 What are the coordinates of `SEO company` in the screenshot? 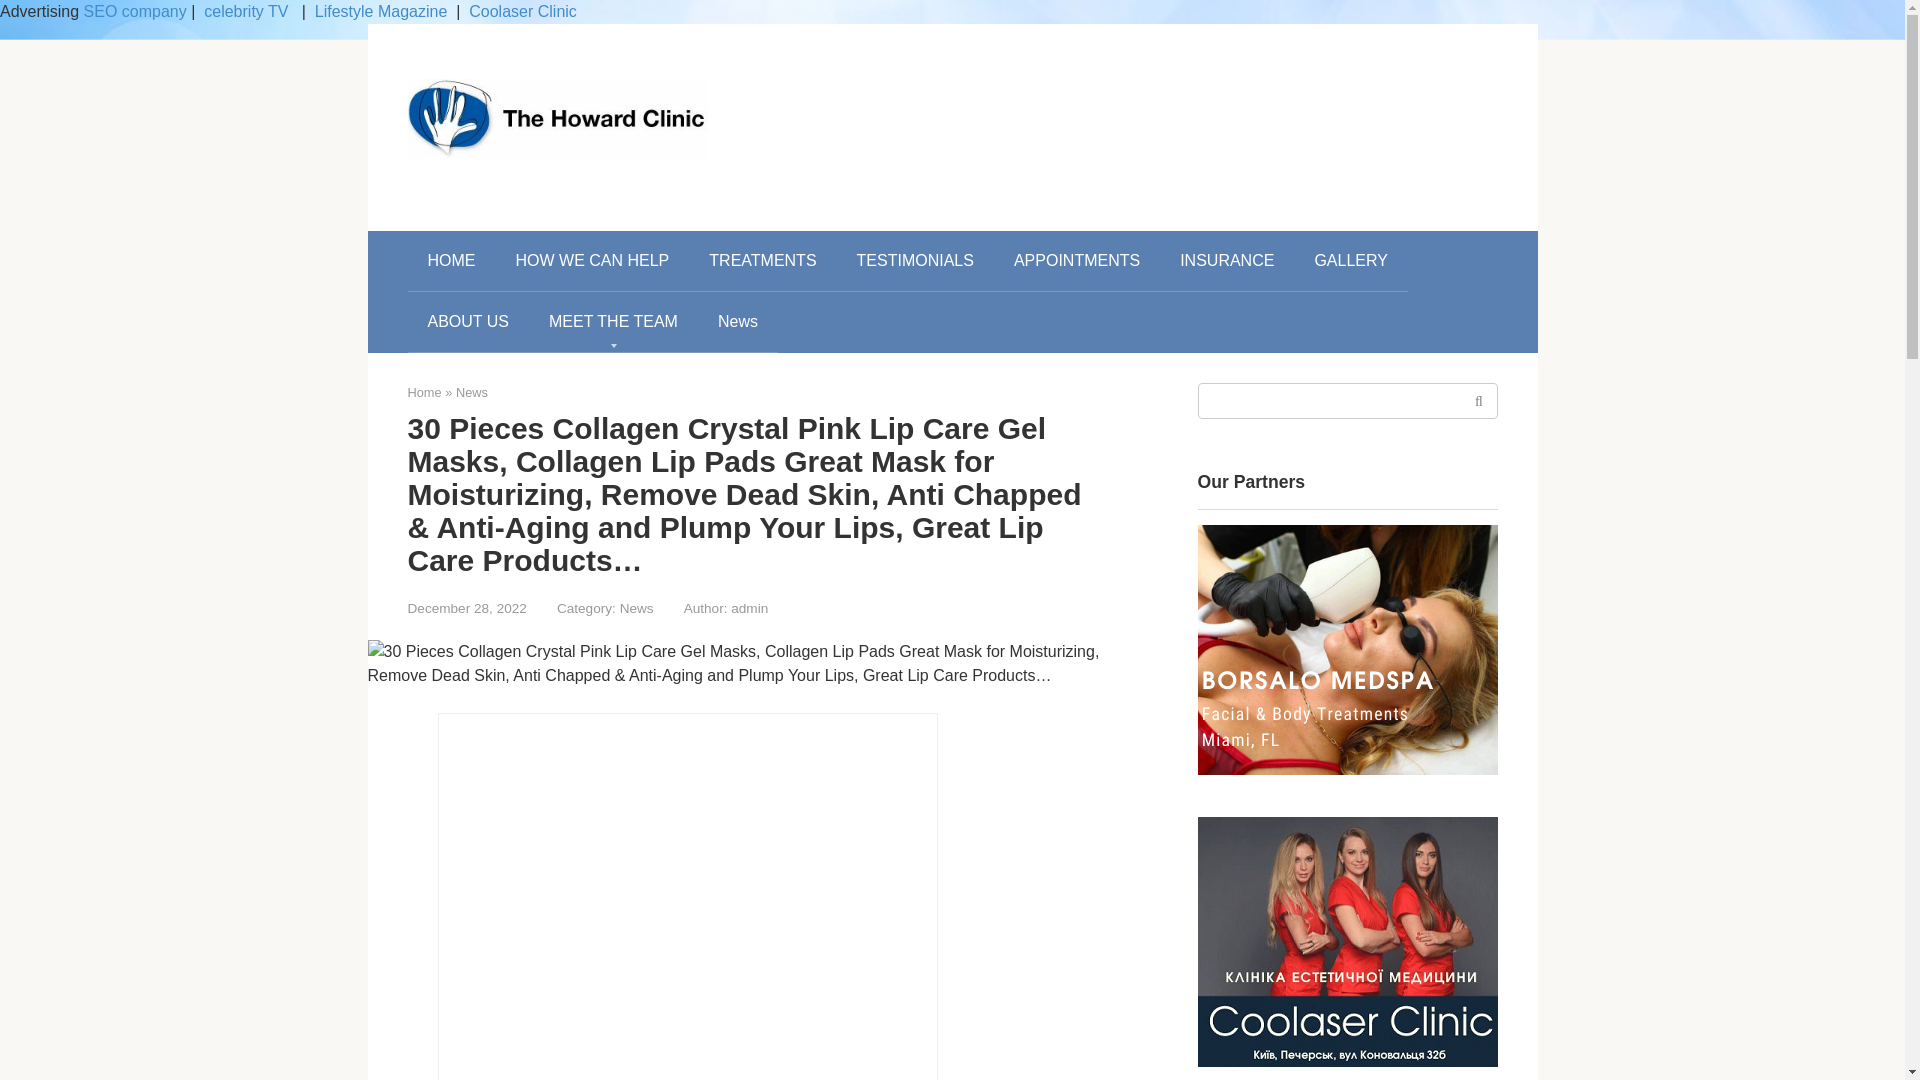 It's located at (135, 12).